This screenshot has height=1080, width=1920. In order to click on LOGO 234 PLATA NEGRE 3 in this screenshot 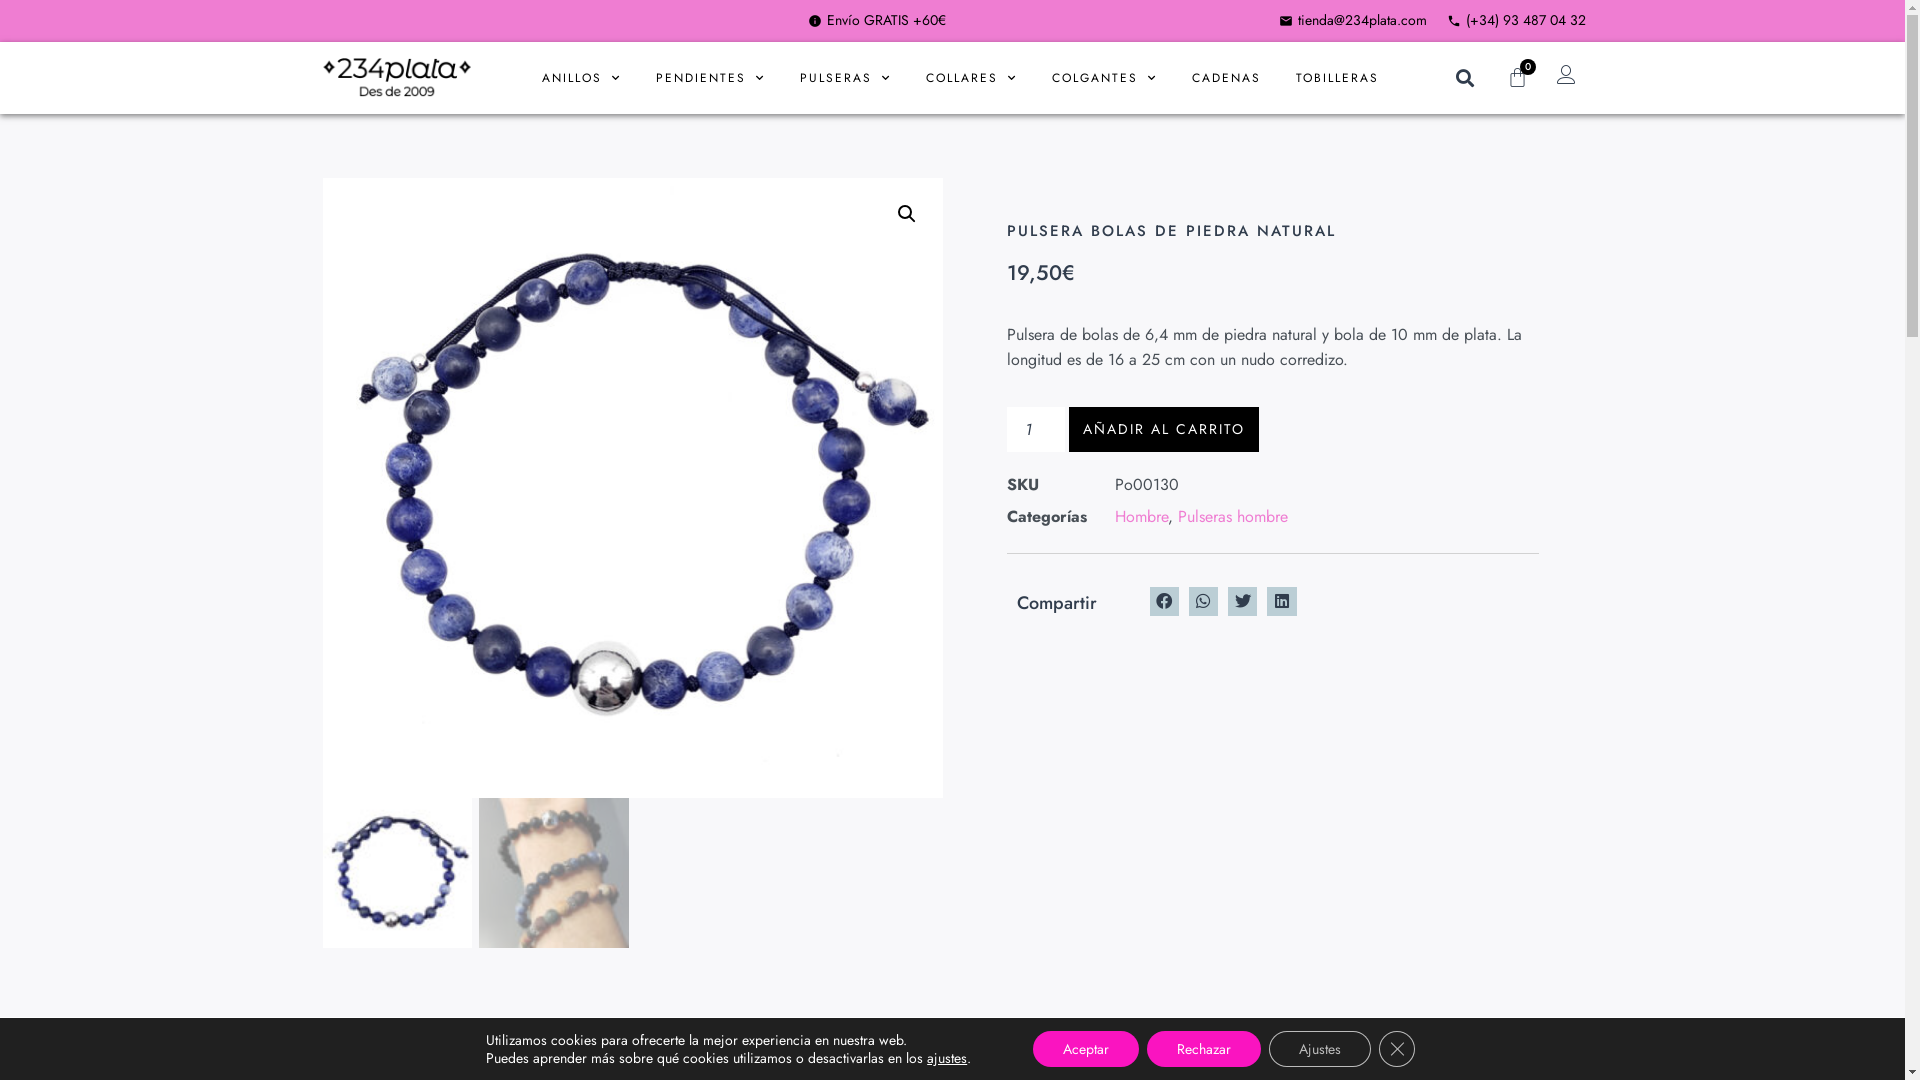, I will do `click(396, 78)`.